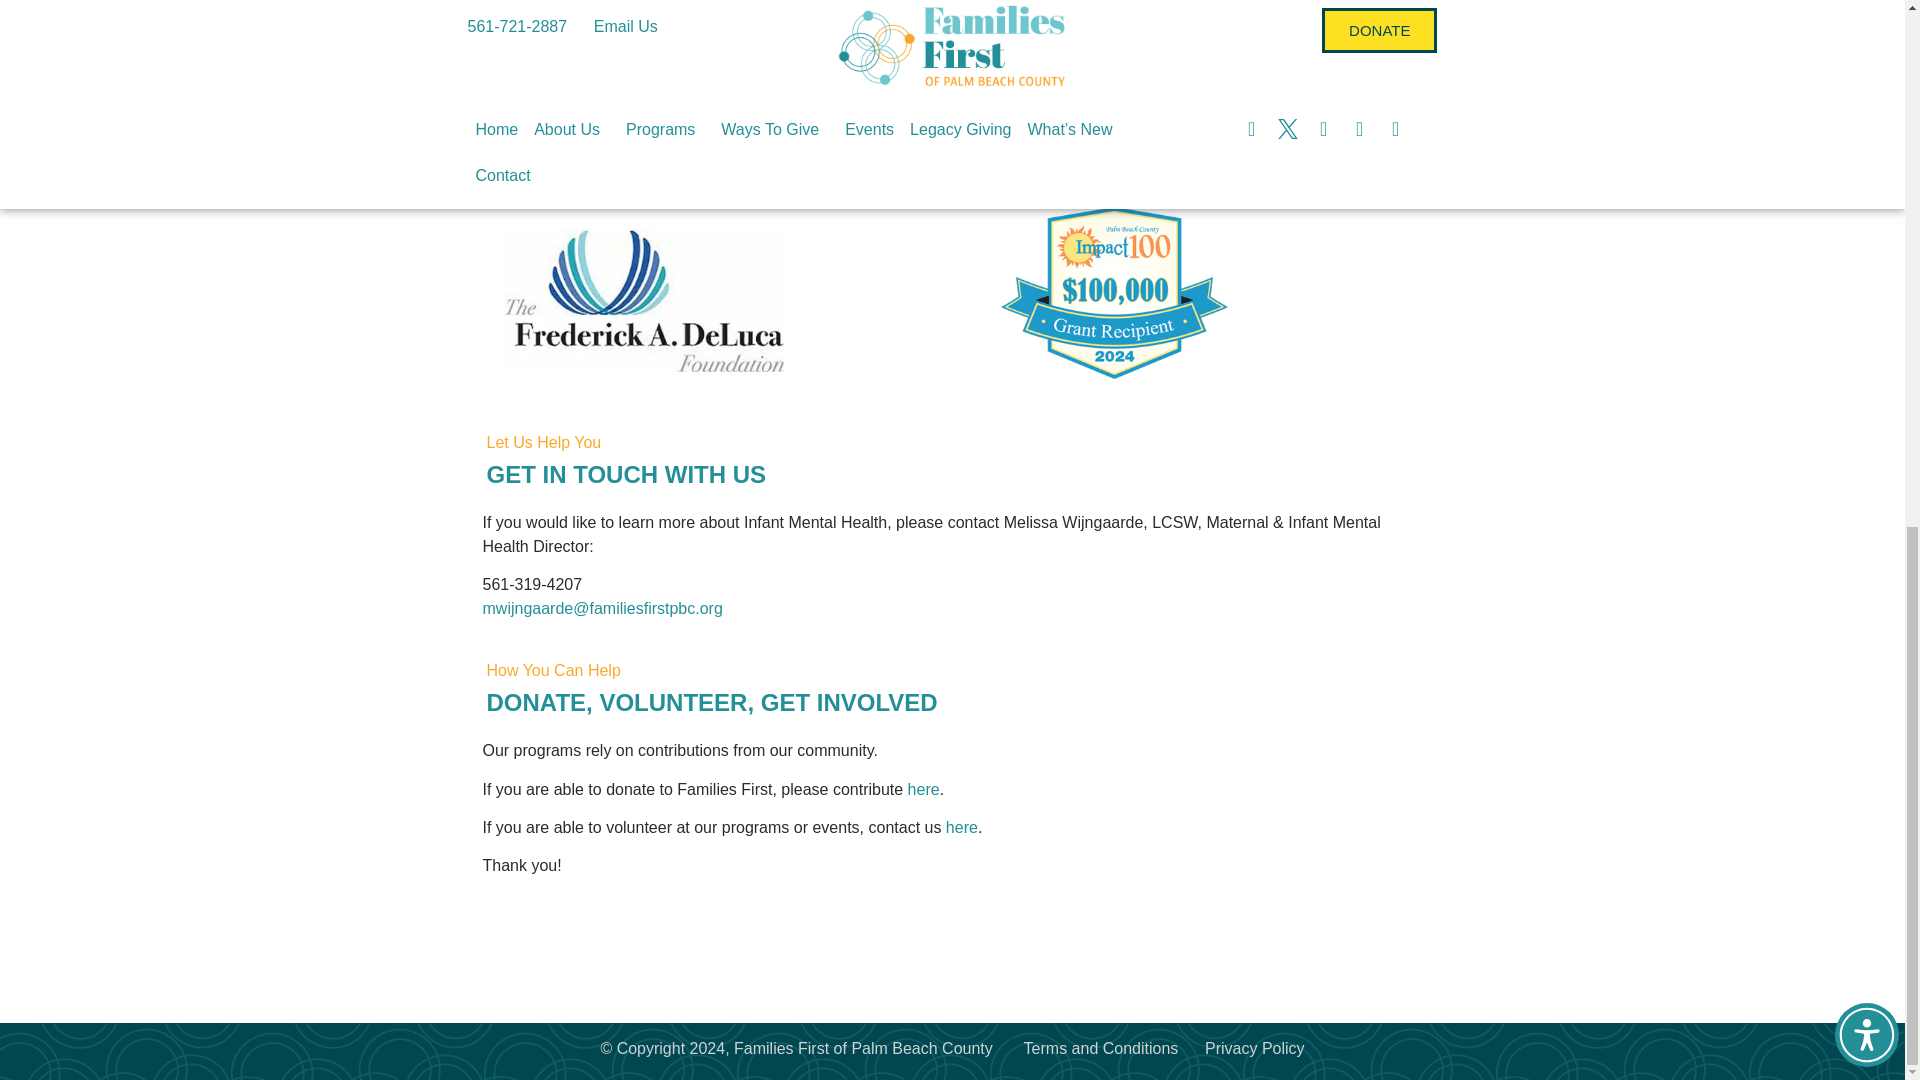 Image resolution: width=1920 pixels, height=1080 pixels. Describe the element at coordinates (952, 808) in the screenshot. I see `P ` at that location.